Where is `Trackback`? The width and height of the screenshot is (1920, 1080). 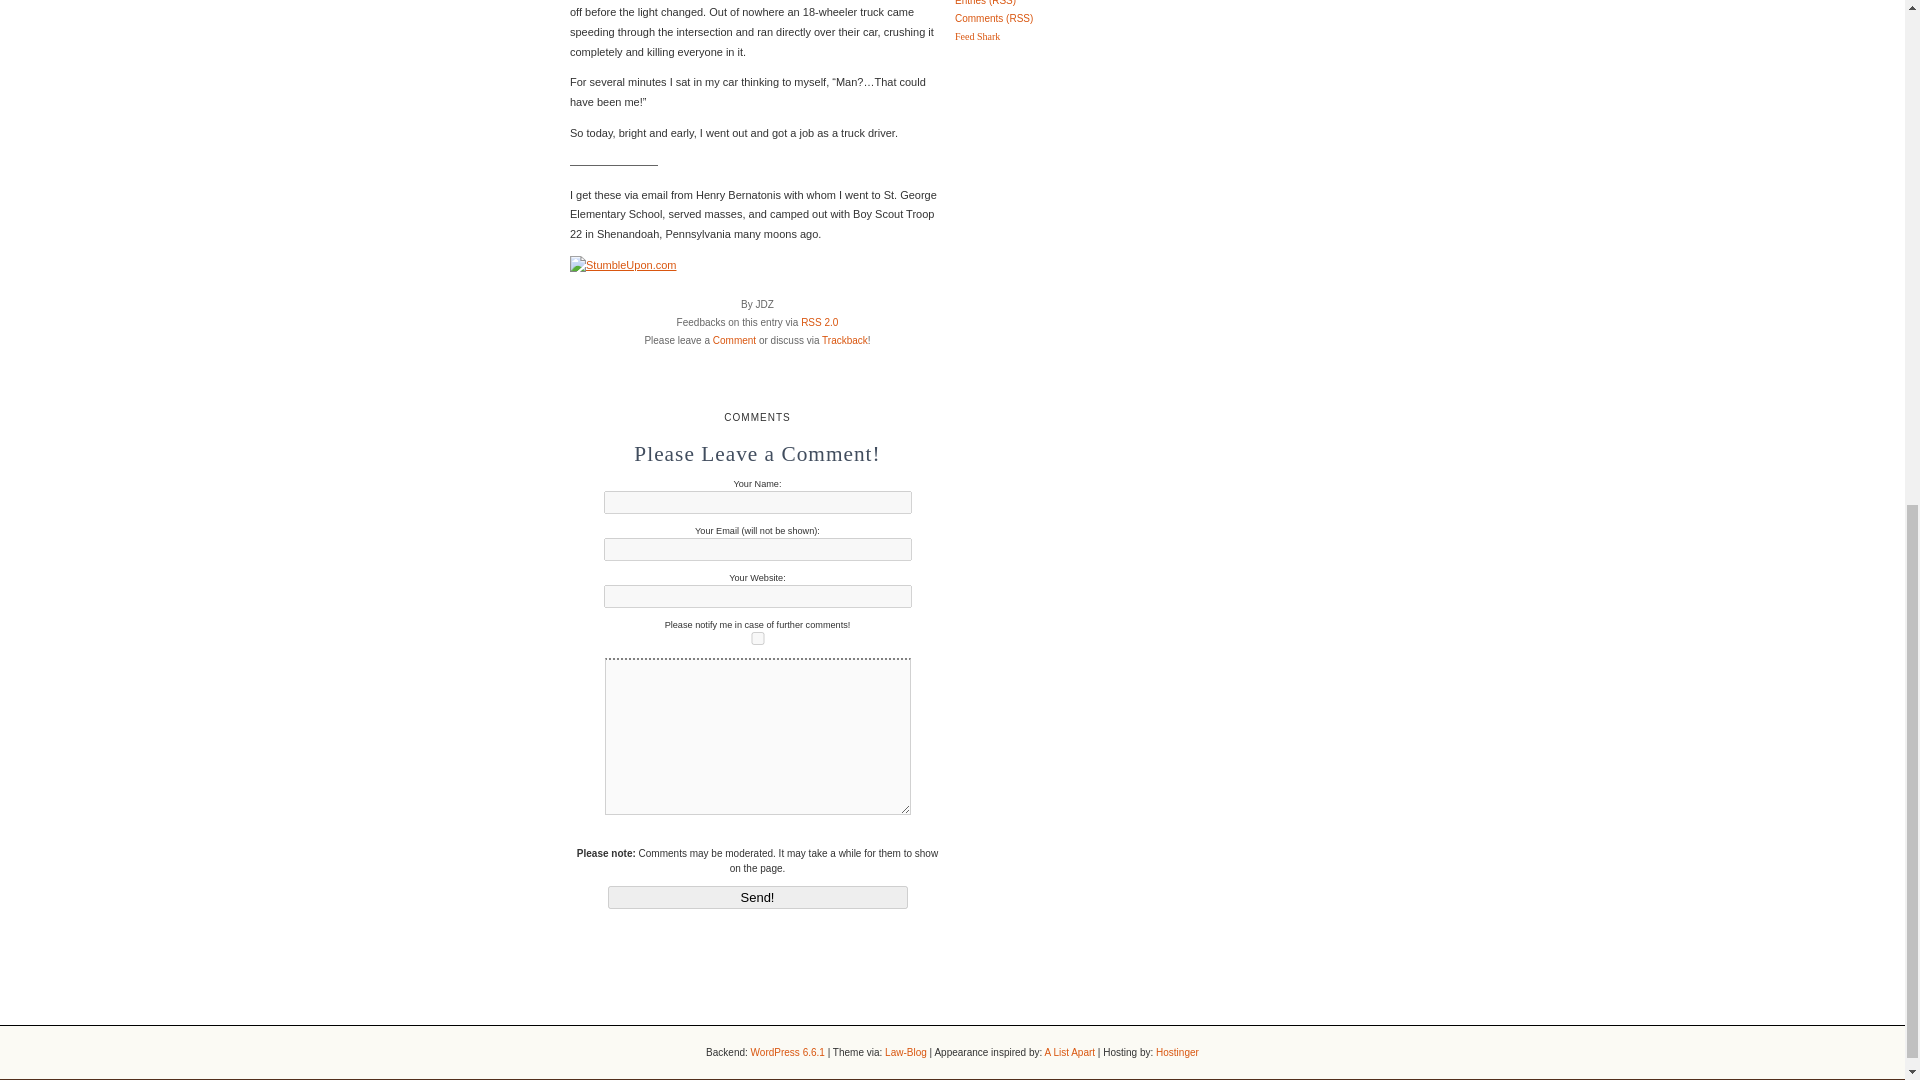 Trackback is located at coordinates (844, 340).